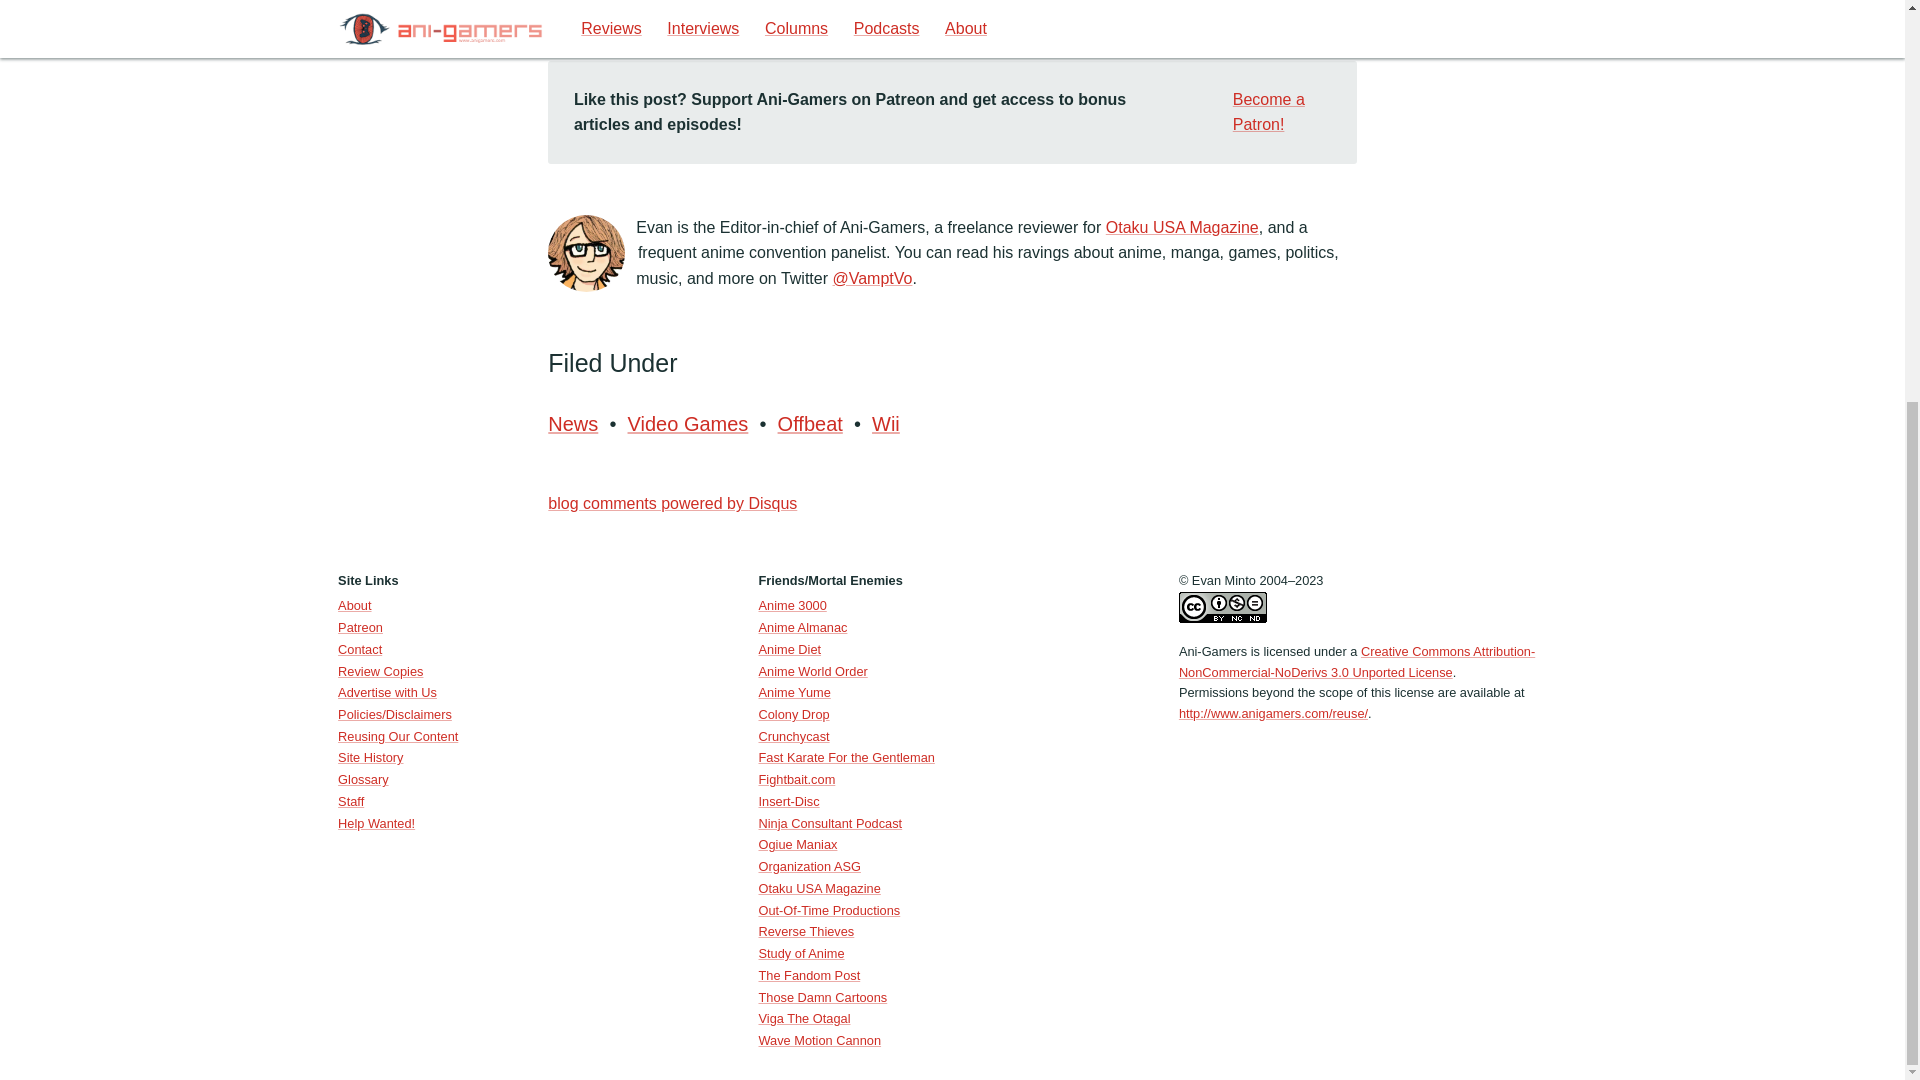 This screenshot has height=1080, width=1920. Describe the element at coordinates (387, 692) in the screenshot. I see `Advertise with Us` at that location.